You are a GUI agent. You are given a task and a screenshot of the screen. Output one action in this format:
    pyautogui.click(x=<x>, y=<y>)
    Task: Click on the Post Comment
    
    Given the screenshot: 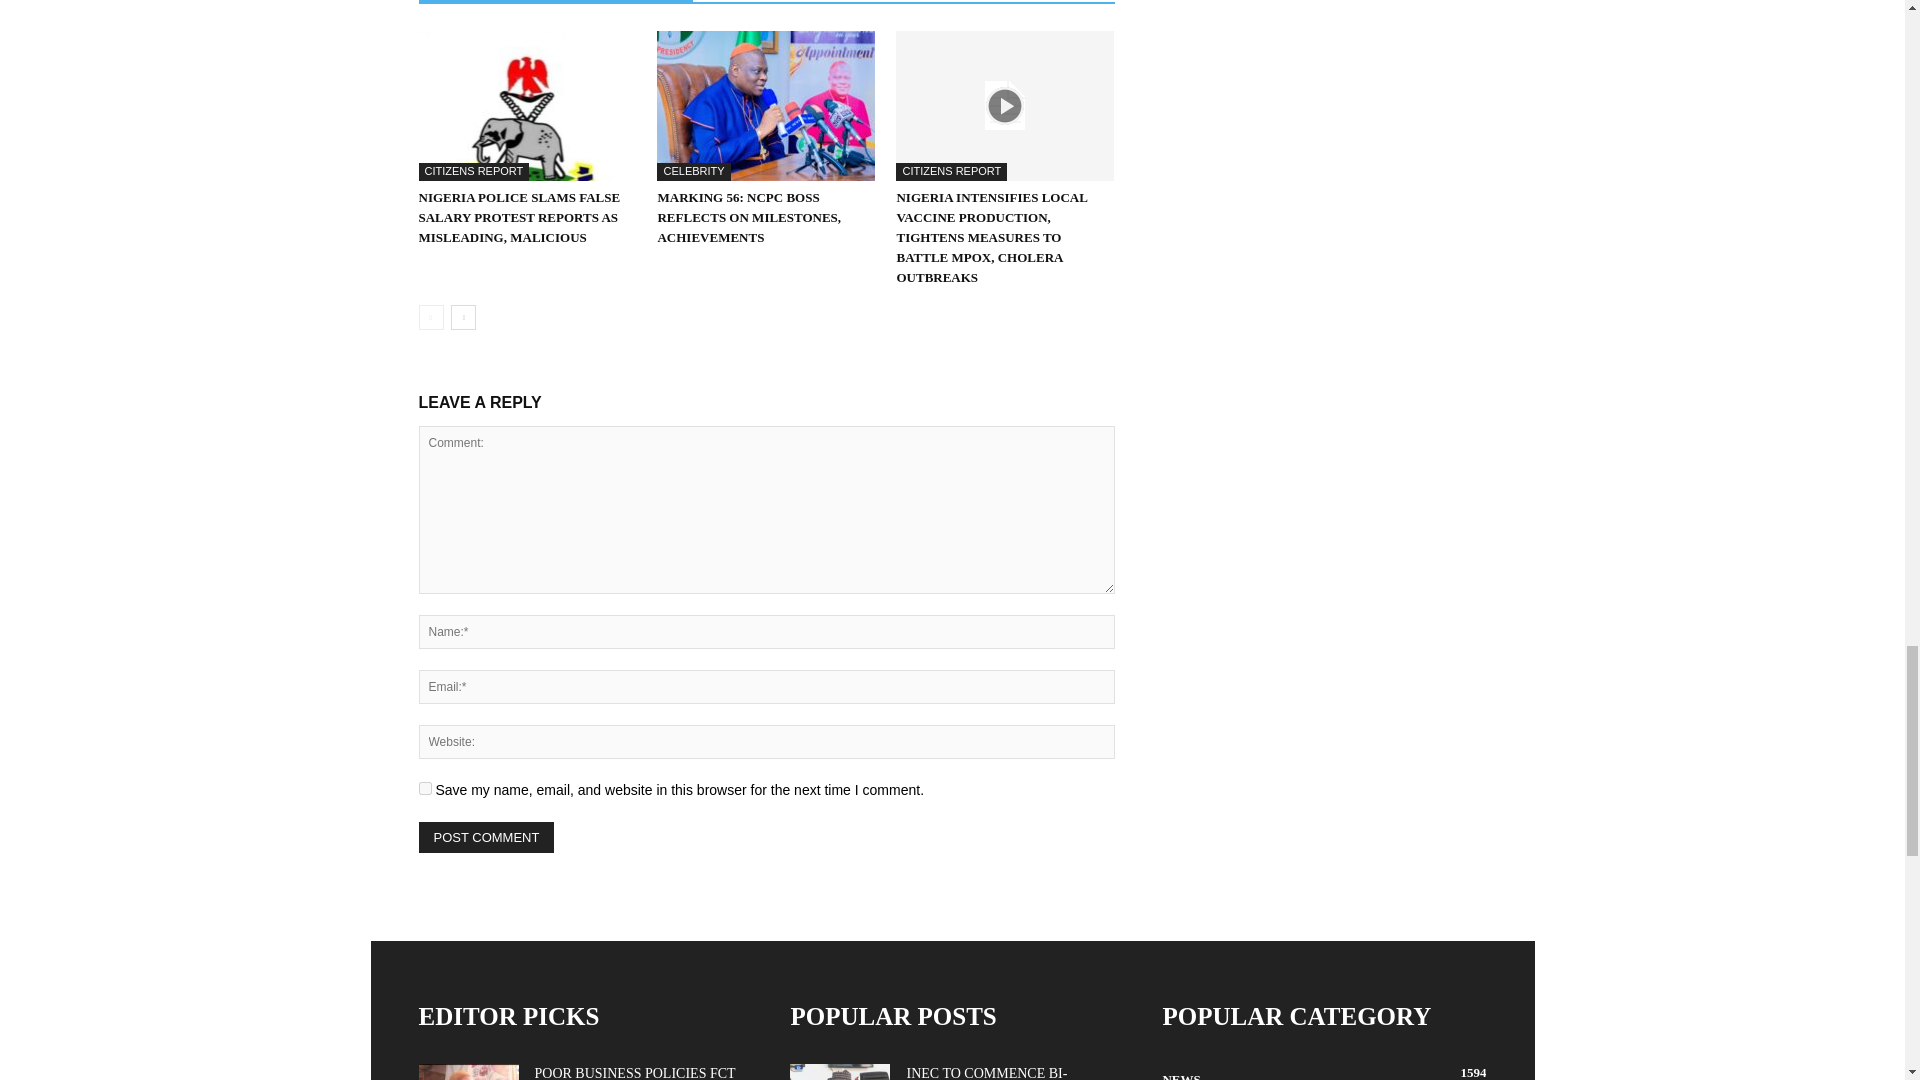 What is the action you would take?
    pyautogui.click(x=486, y=837)
    